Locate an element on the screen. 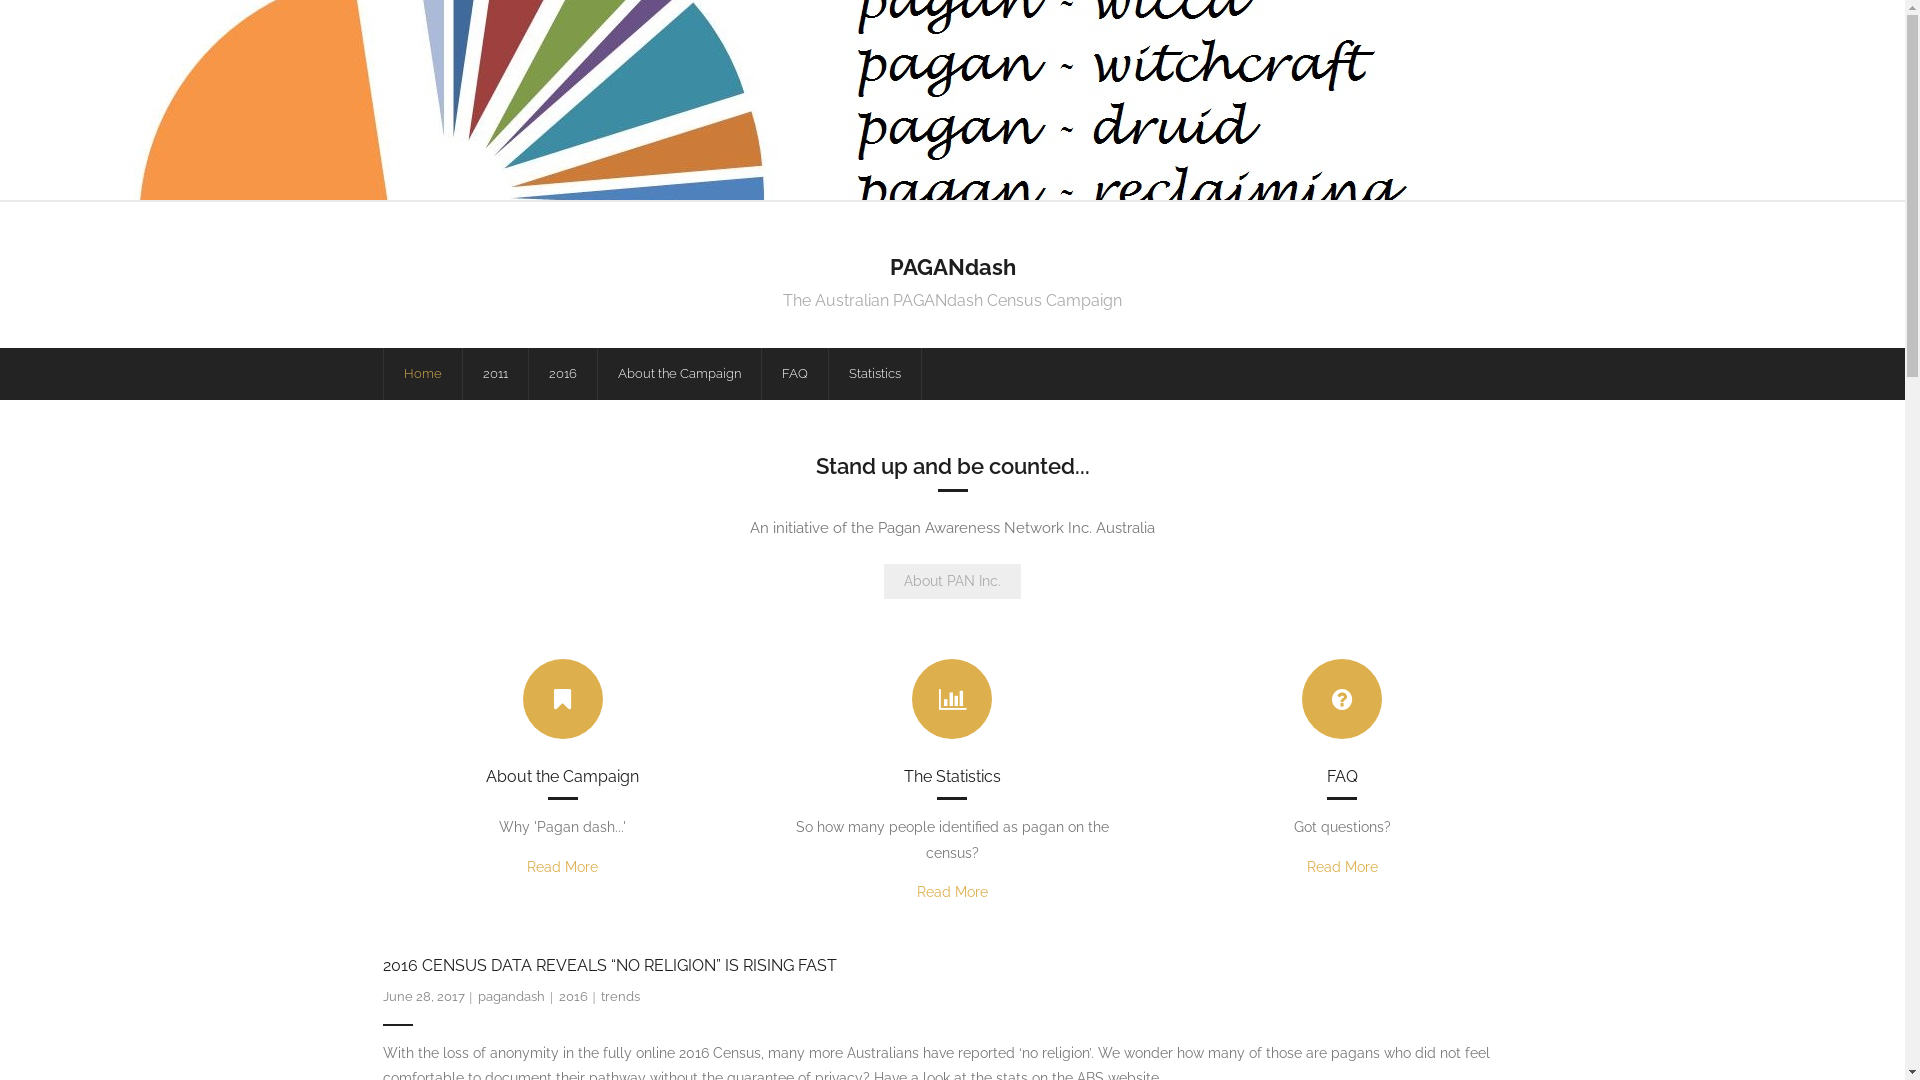 The height and width of the screenshot is (1080, 1920). Statistics is located at coordinates (875, 374).